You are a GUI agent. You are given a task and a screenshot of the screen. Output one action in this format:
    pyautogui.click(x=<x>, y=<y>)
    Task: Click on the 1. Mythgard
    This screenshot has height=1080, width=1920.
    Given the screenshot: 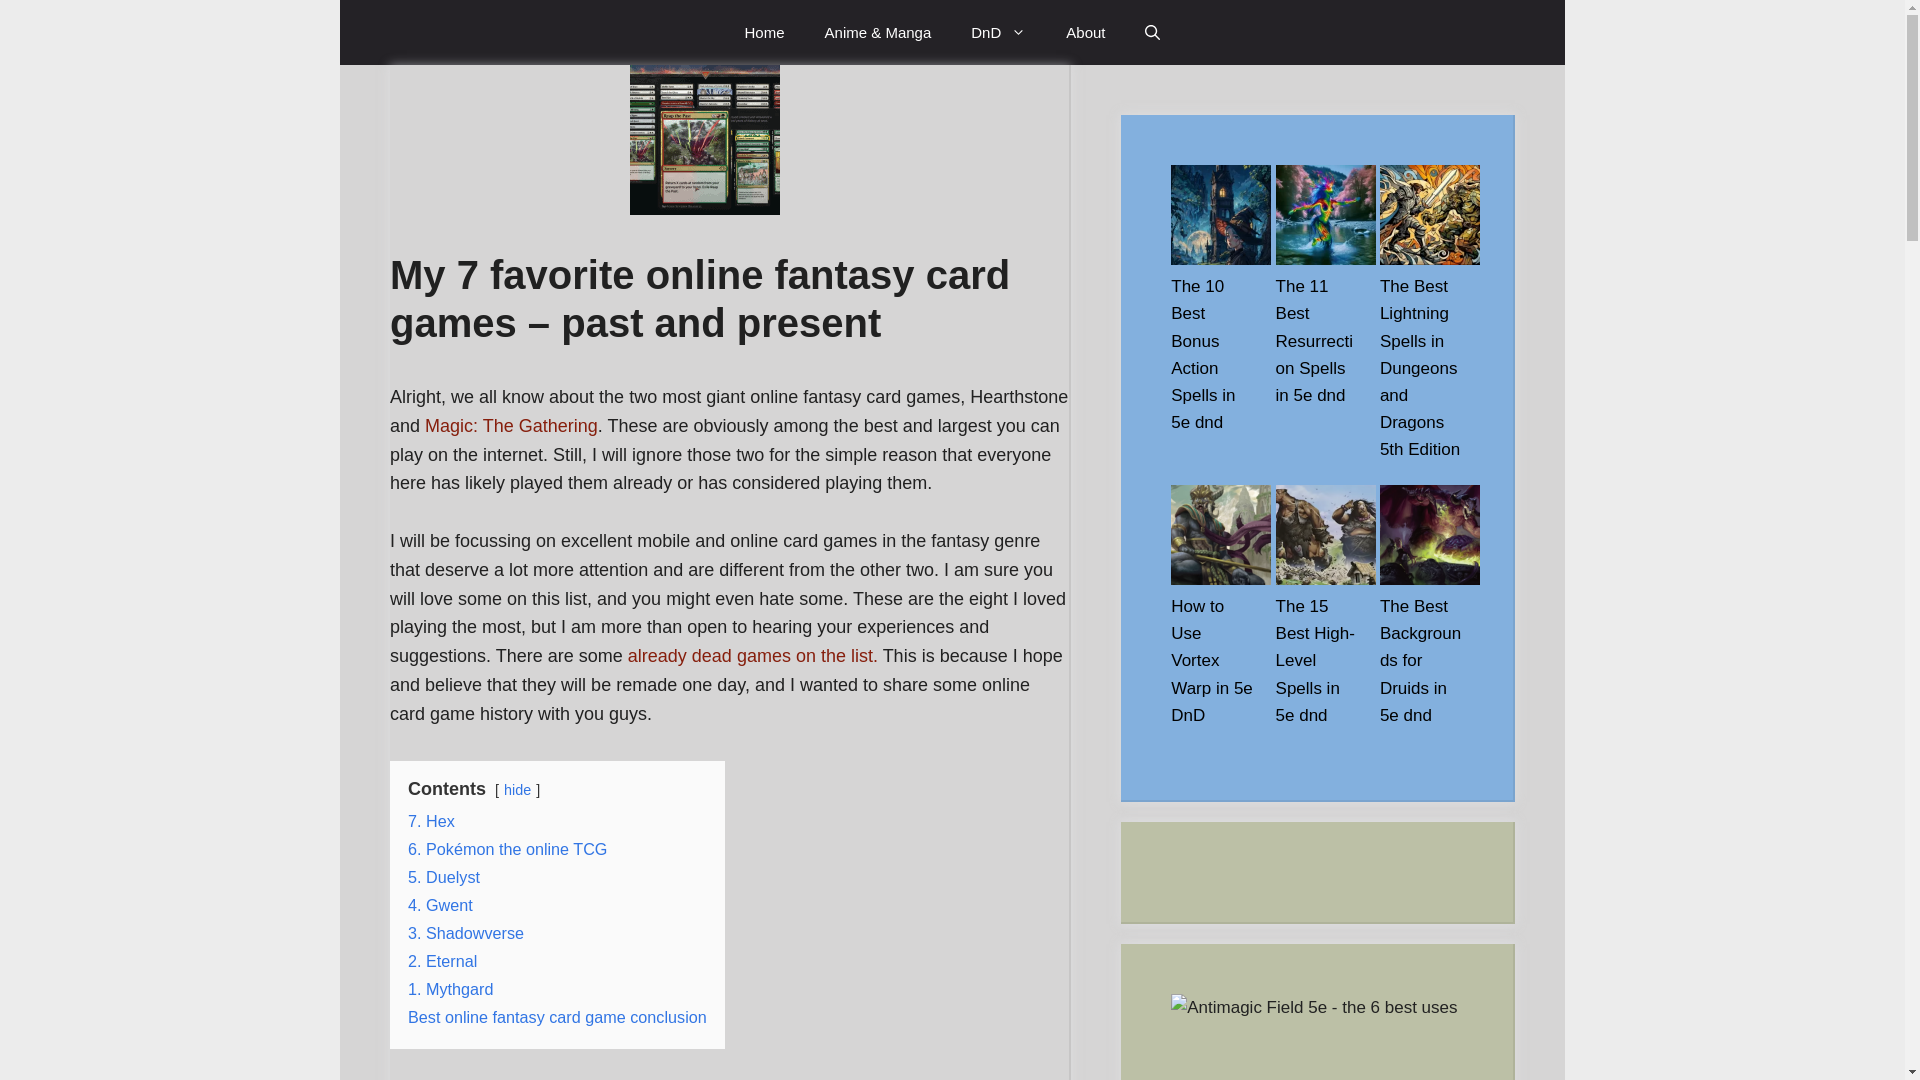 What is the action you would take?
    pyautogui.click(x=450, y=988)
    